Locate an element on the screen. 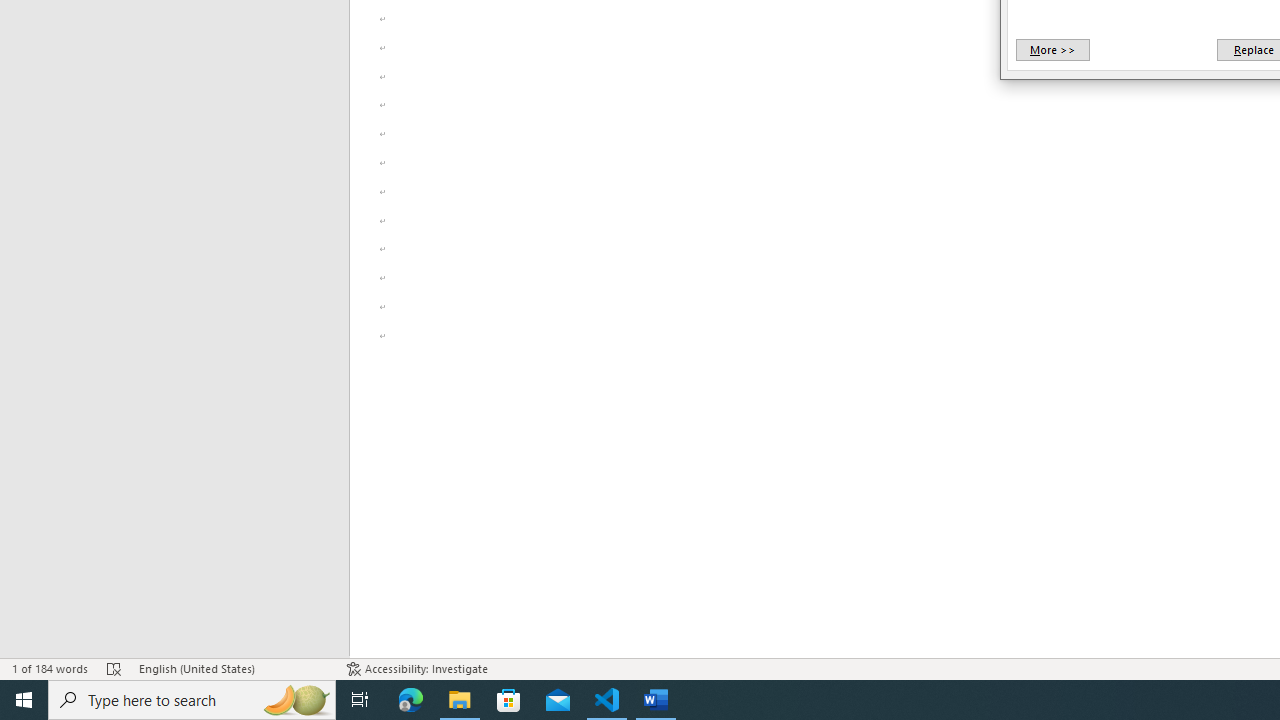 The height and width of the screenshot is (720, 1280). Word - 1 running window is located at coordinates (656, 700).